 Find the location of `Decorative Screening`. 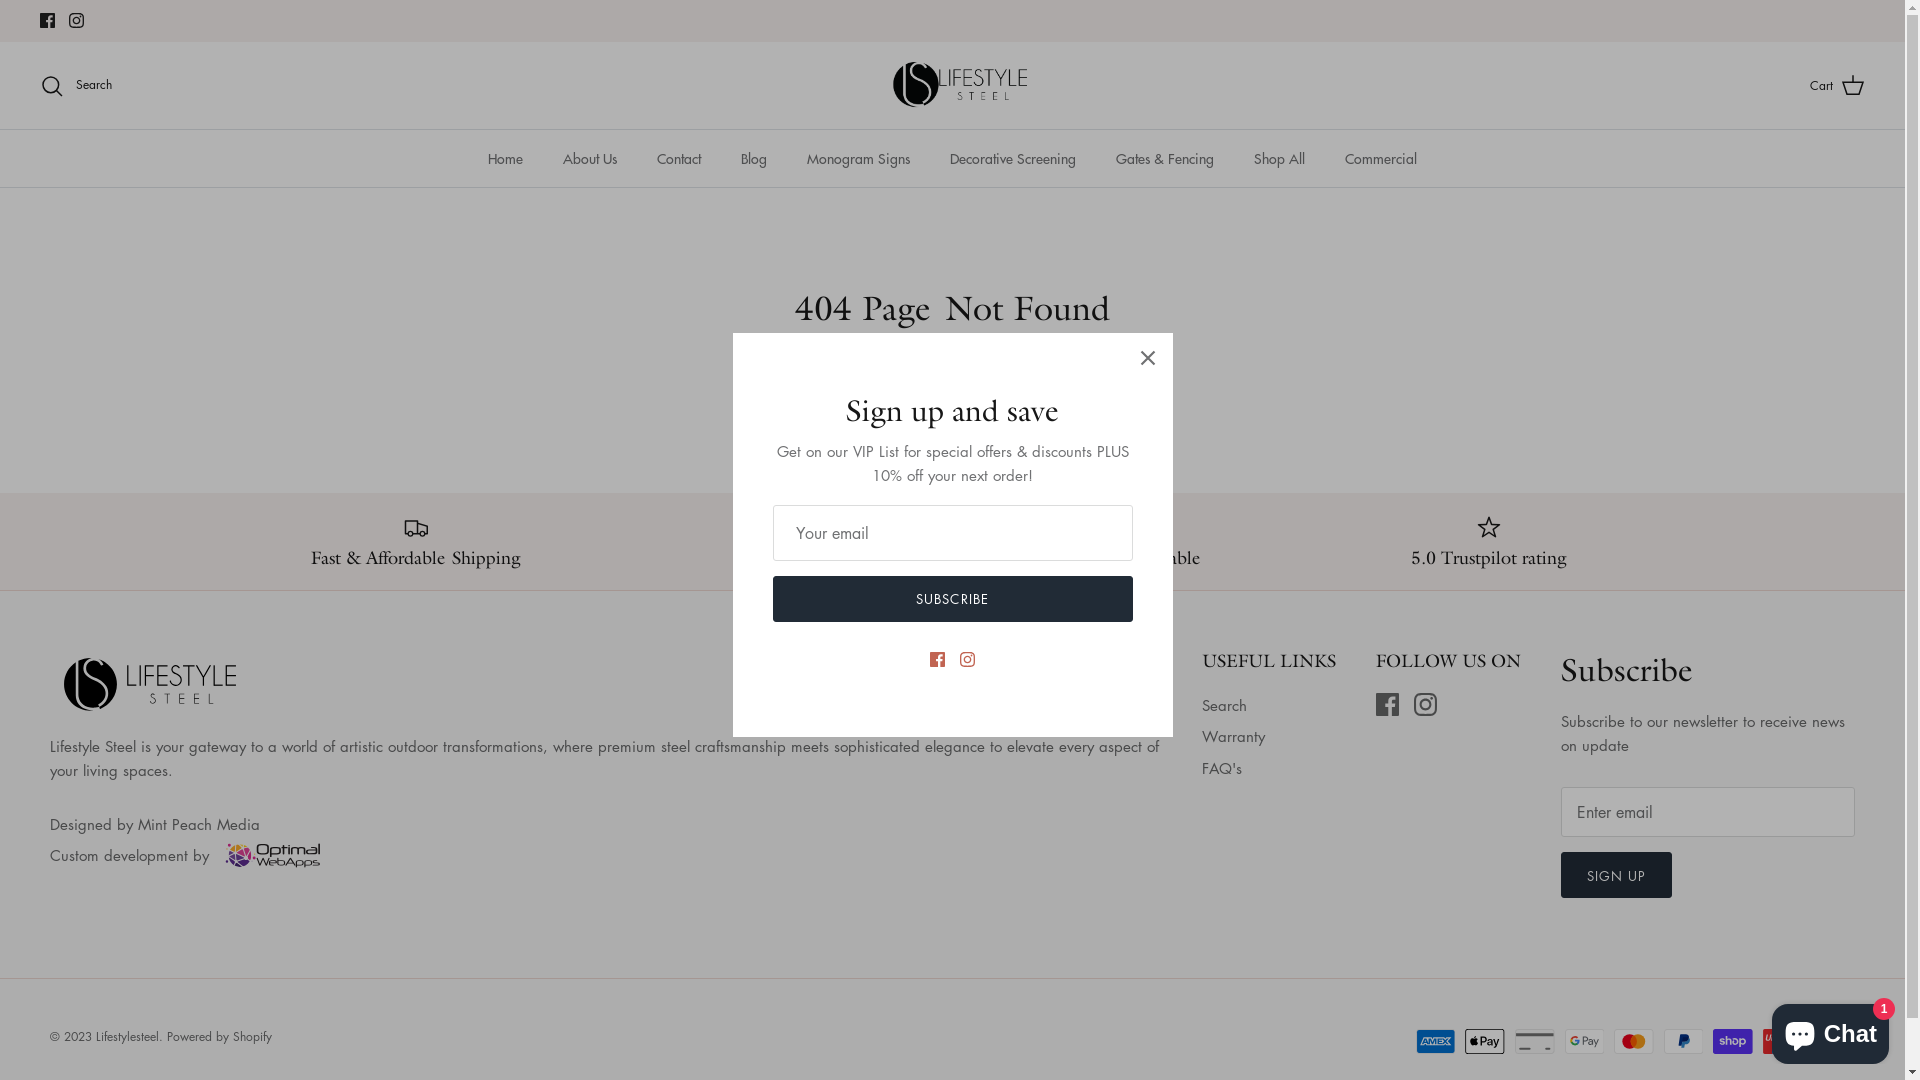

Decorative Screening is located at coordinates (1013, 158).